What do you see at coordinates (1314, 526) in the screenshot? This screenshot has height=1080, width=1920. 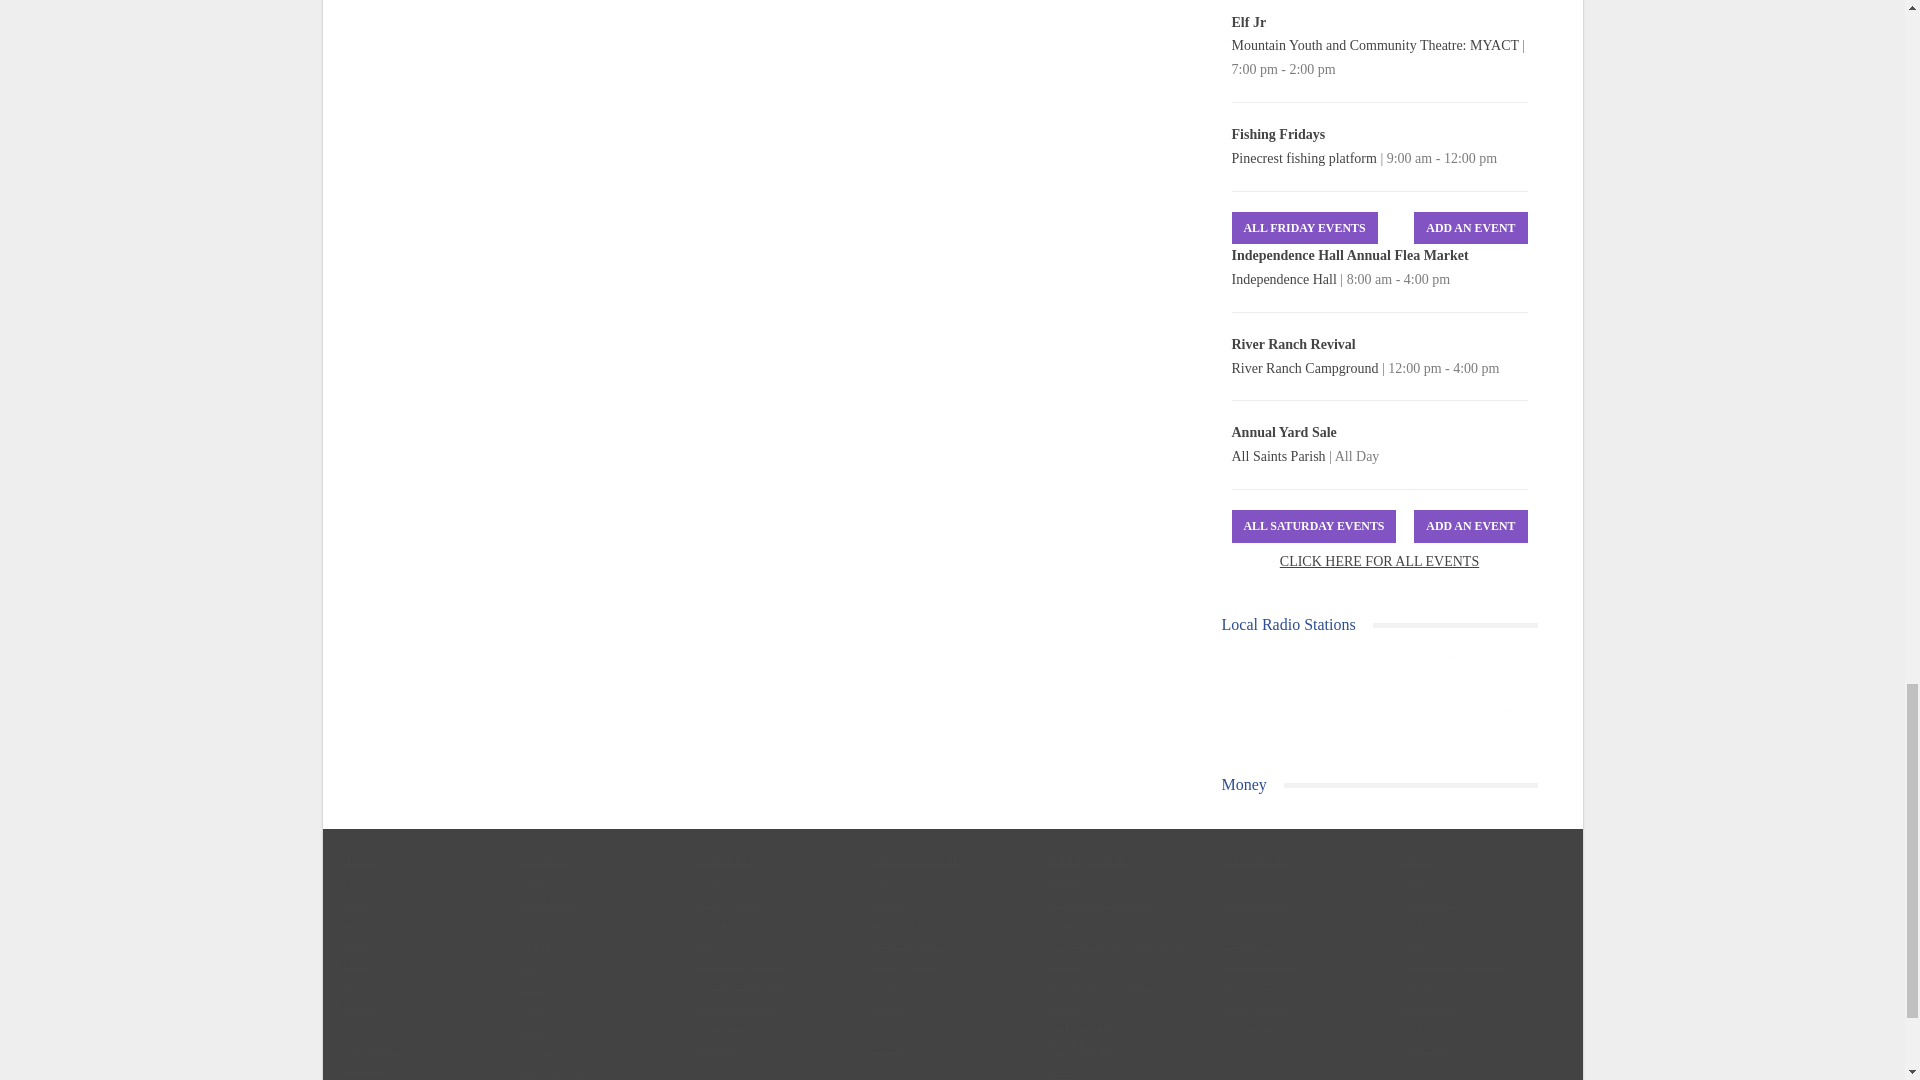 I see `All Saturday Events` at bounding box center [1314, 526].